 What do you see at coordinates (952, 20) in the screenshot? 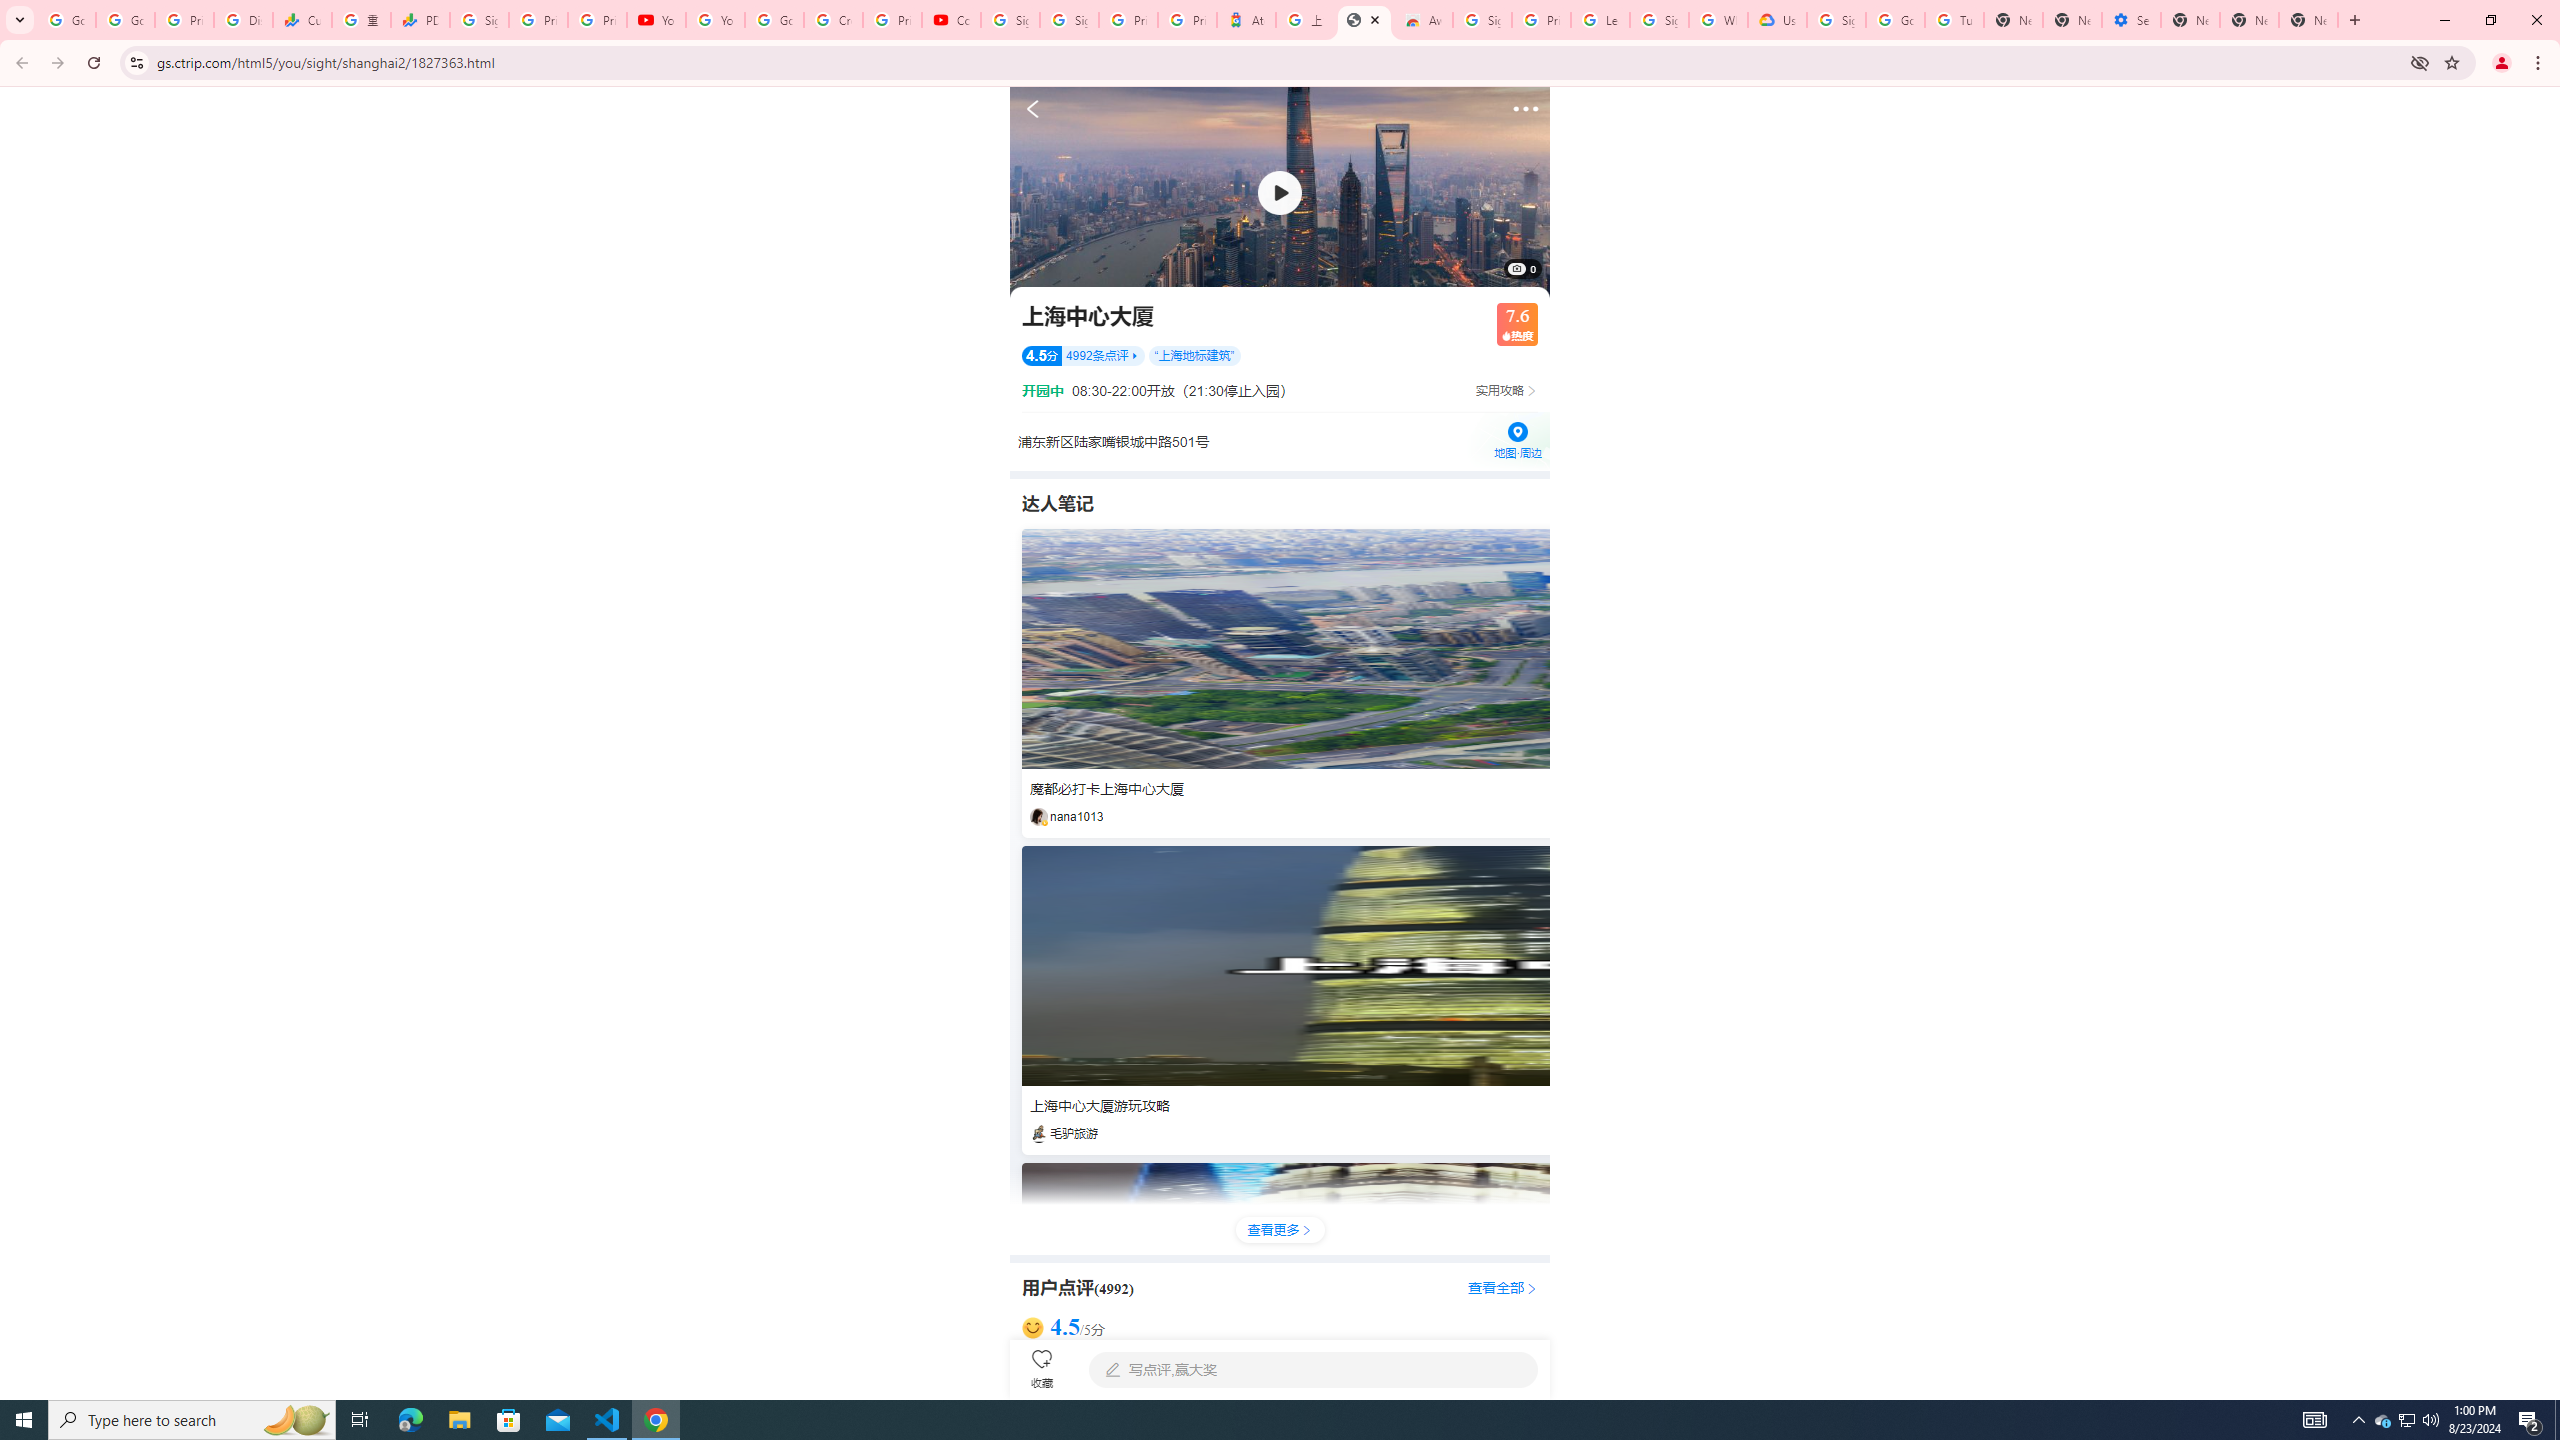
I see `Content Creator Programs & Opportunities - YouTube Creators` at bounding box center [952, 20].